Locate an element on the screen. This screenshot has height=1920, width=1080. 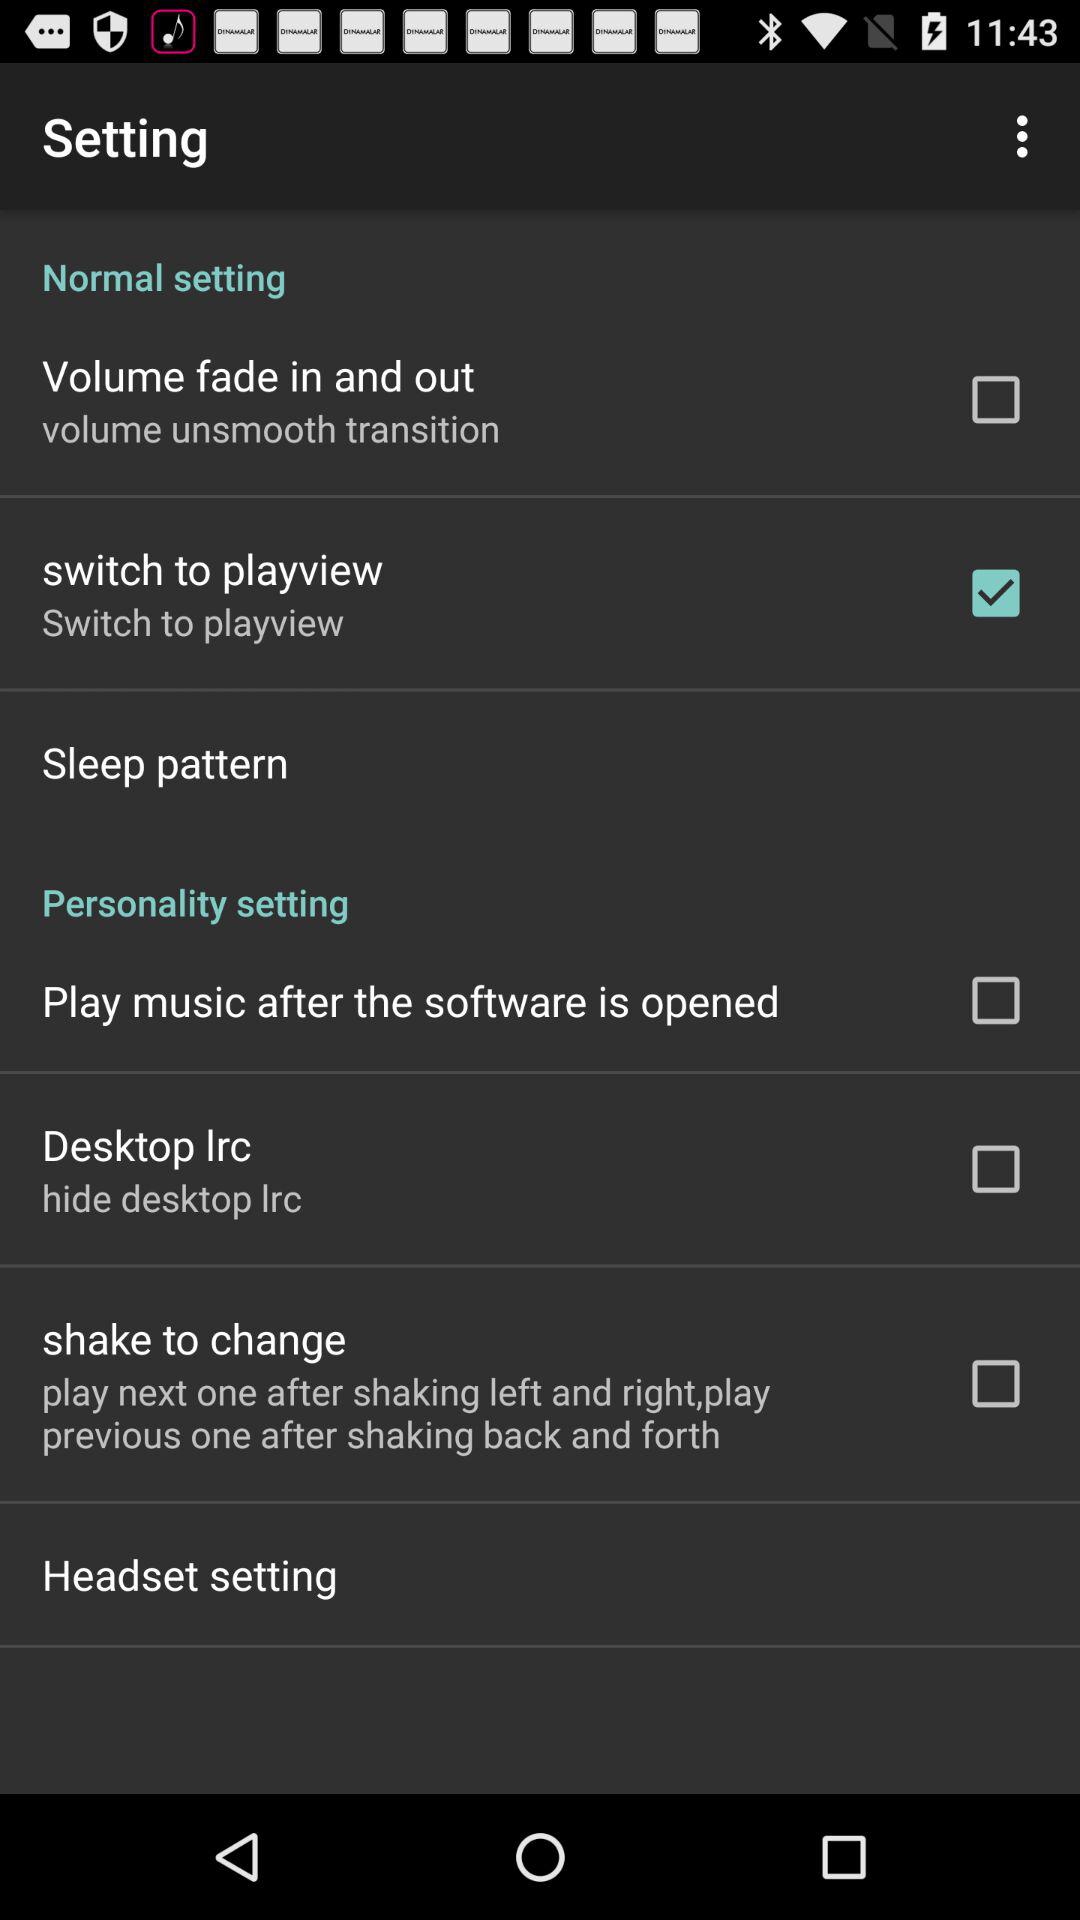
flip until the shake to change is located at coordinates (194, 1338).